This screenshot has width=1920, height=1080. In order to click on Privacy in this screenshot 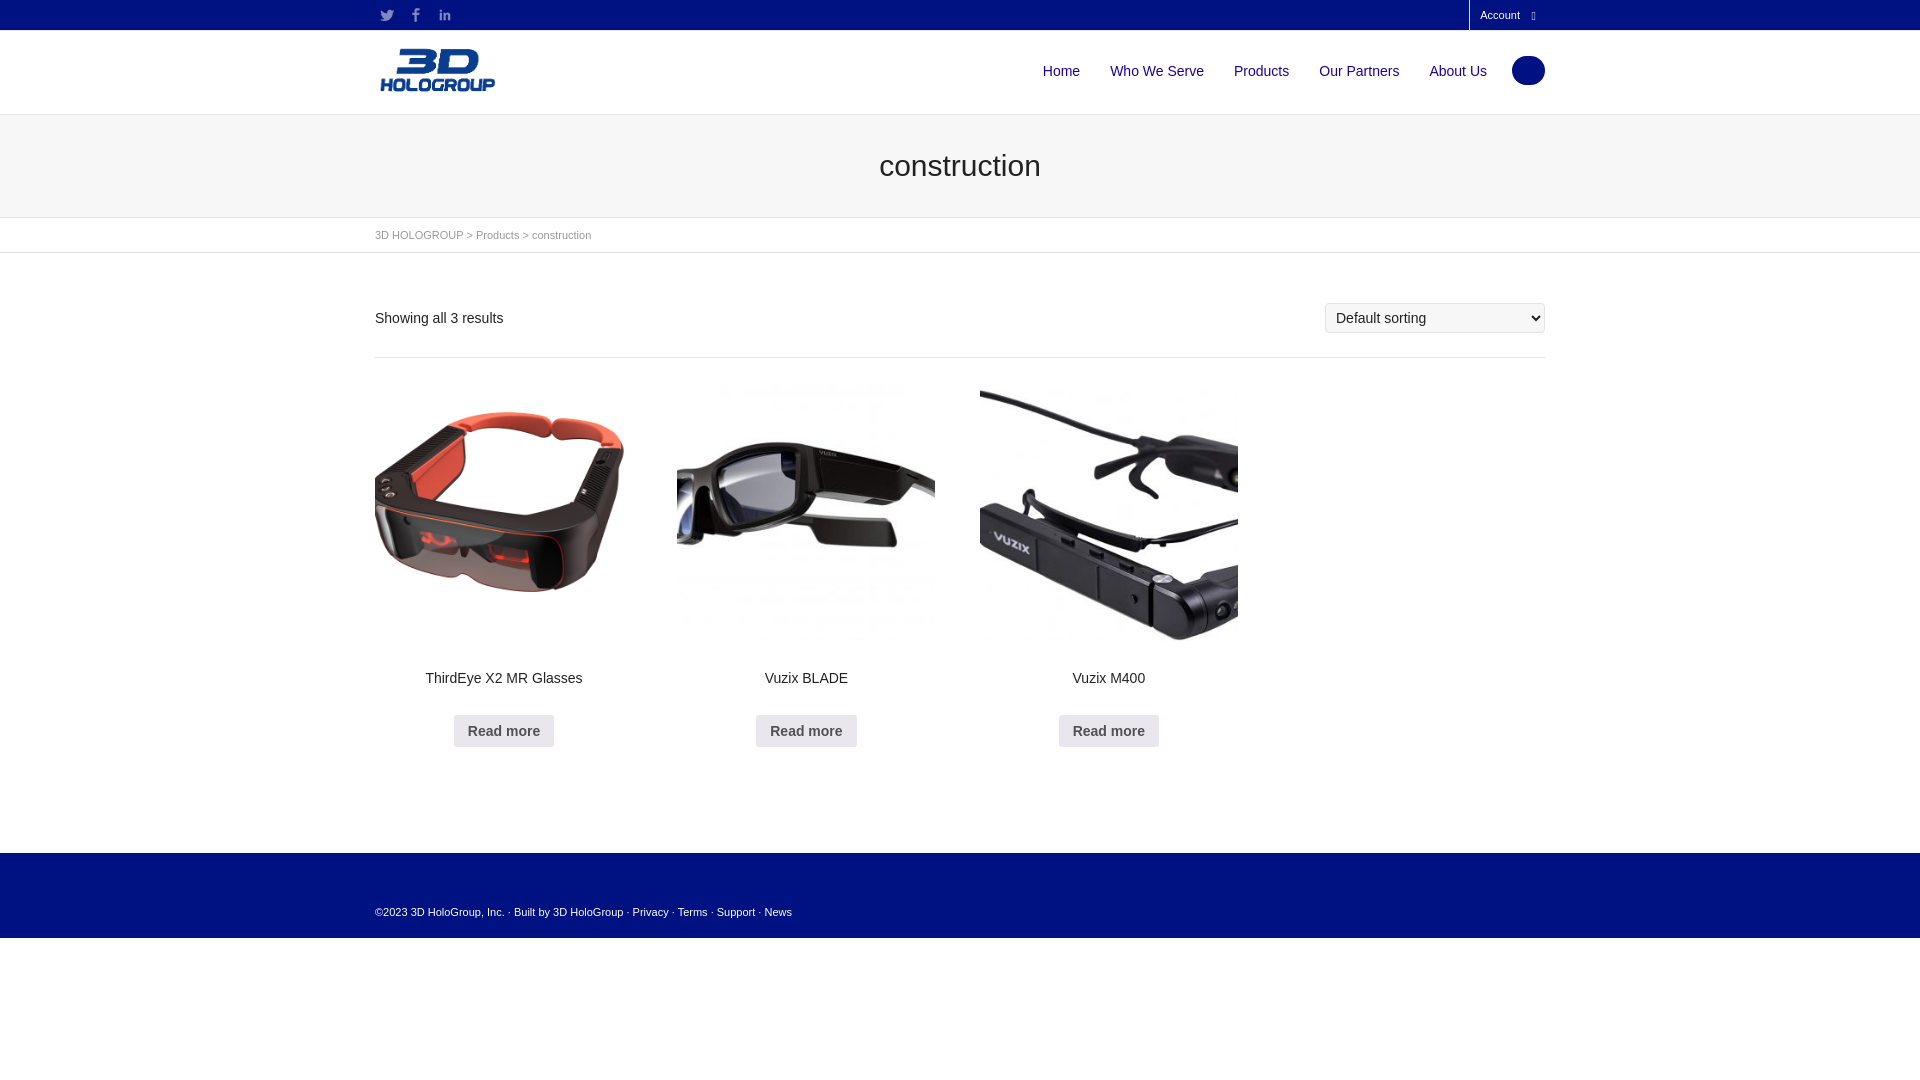, I will do `click(651, 912)`.